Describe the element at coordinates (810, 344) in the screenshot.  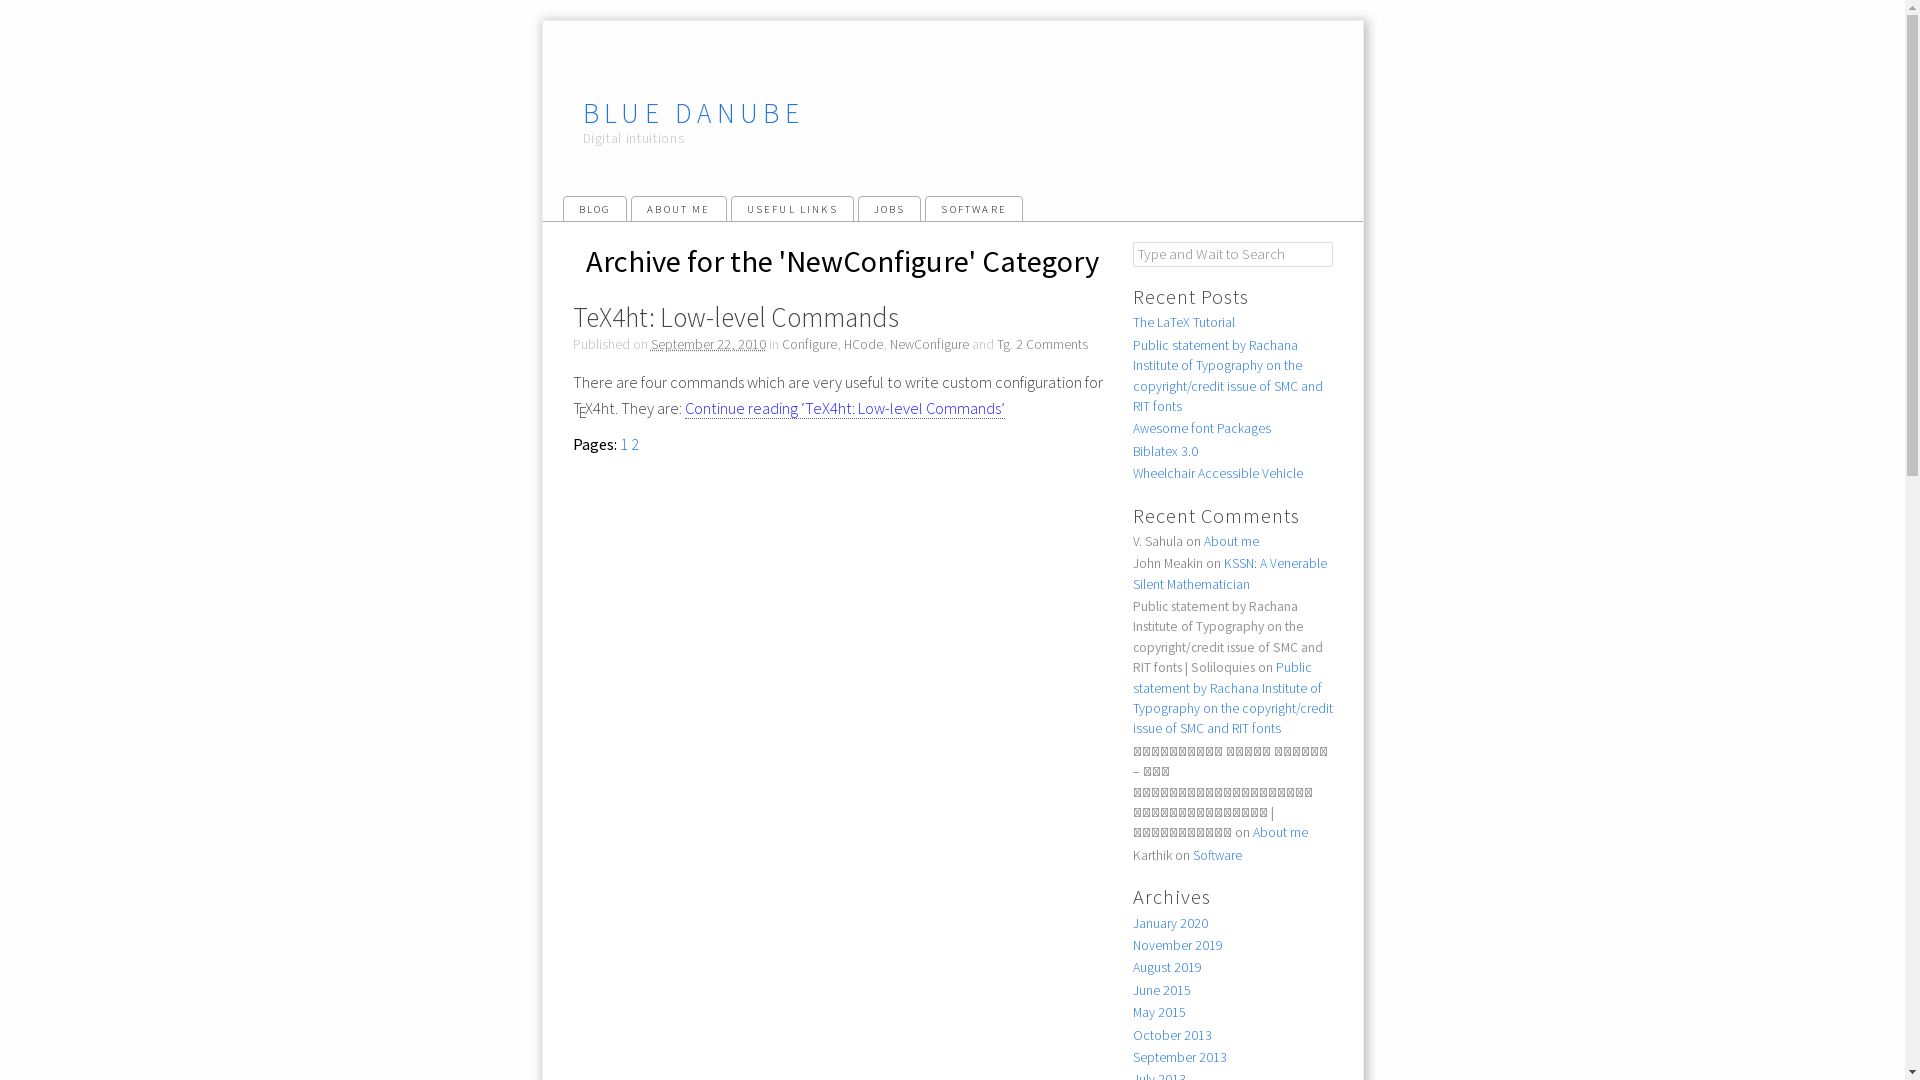
I see `Configure` at that location.